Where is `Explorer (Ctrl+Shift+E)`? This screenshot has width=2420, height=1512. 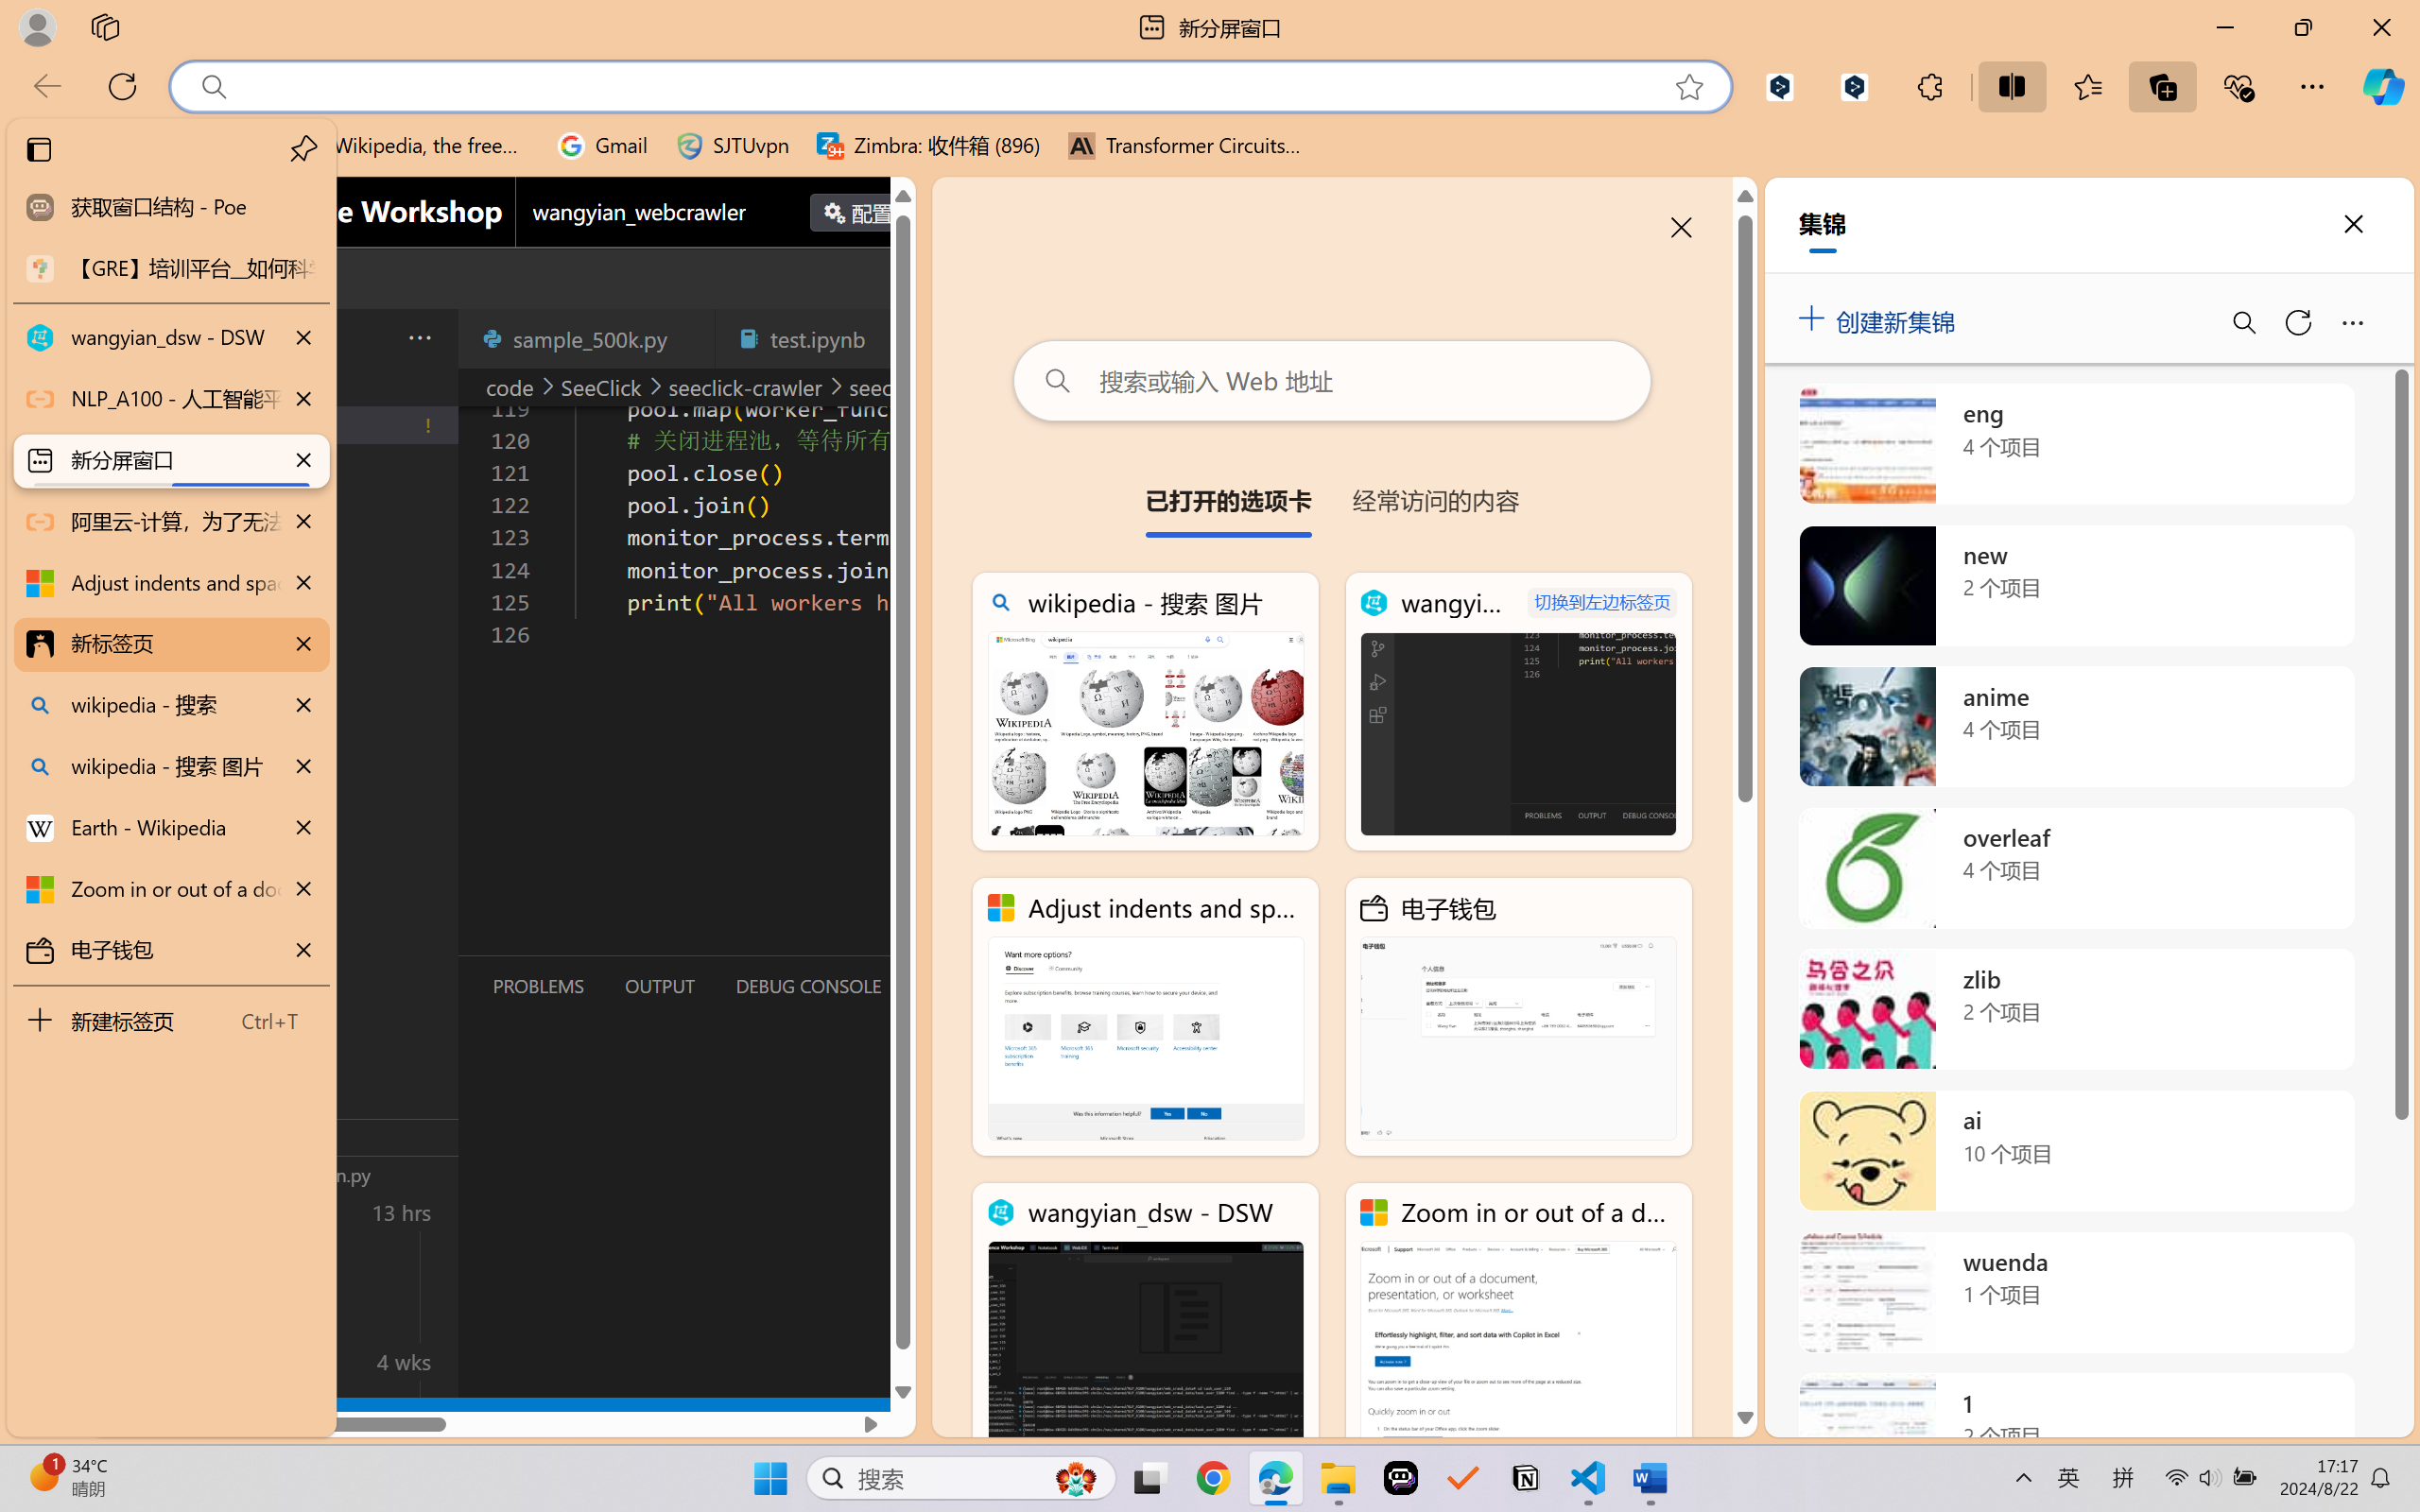
Explorer (Ctrl+Shift+E) is located at coordinates (129, 408).